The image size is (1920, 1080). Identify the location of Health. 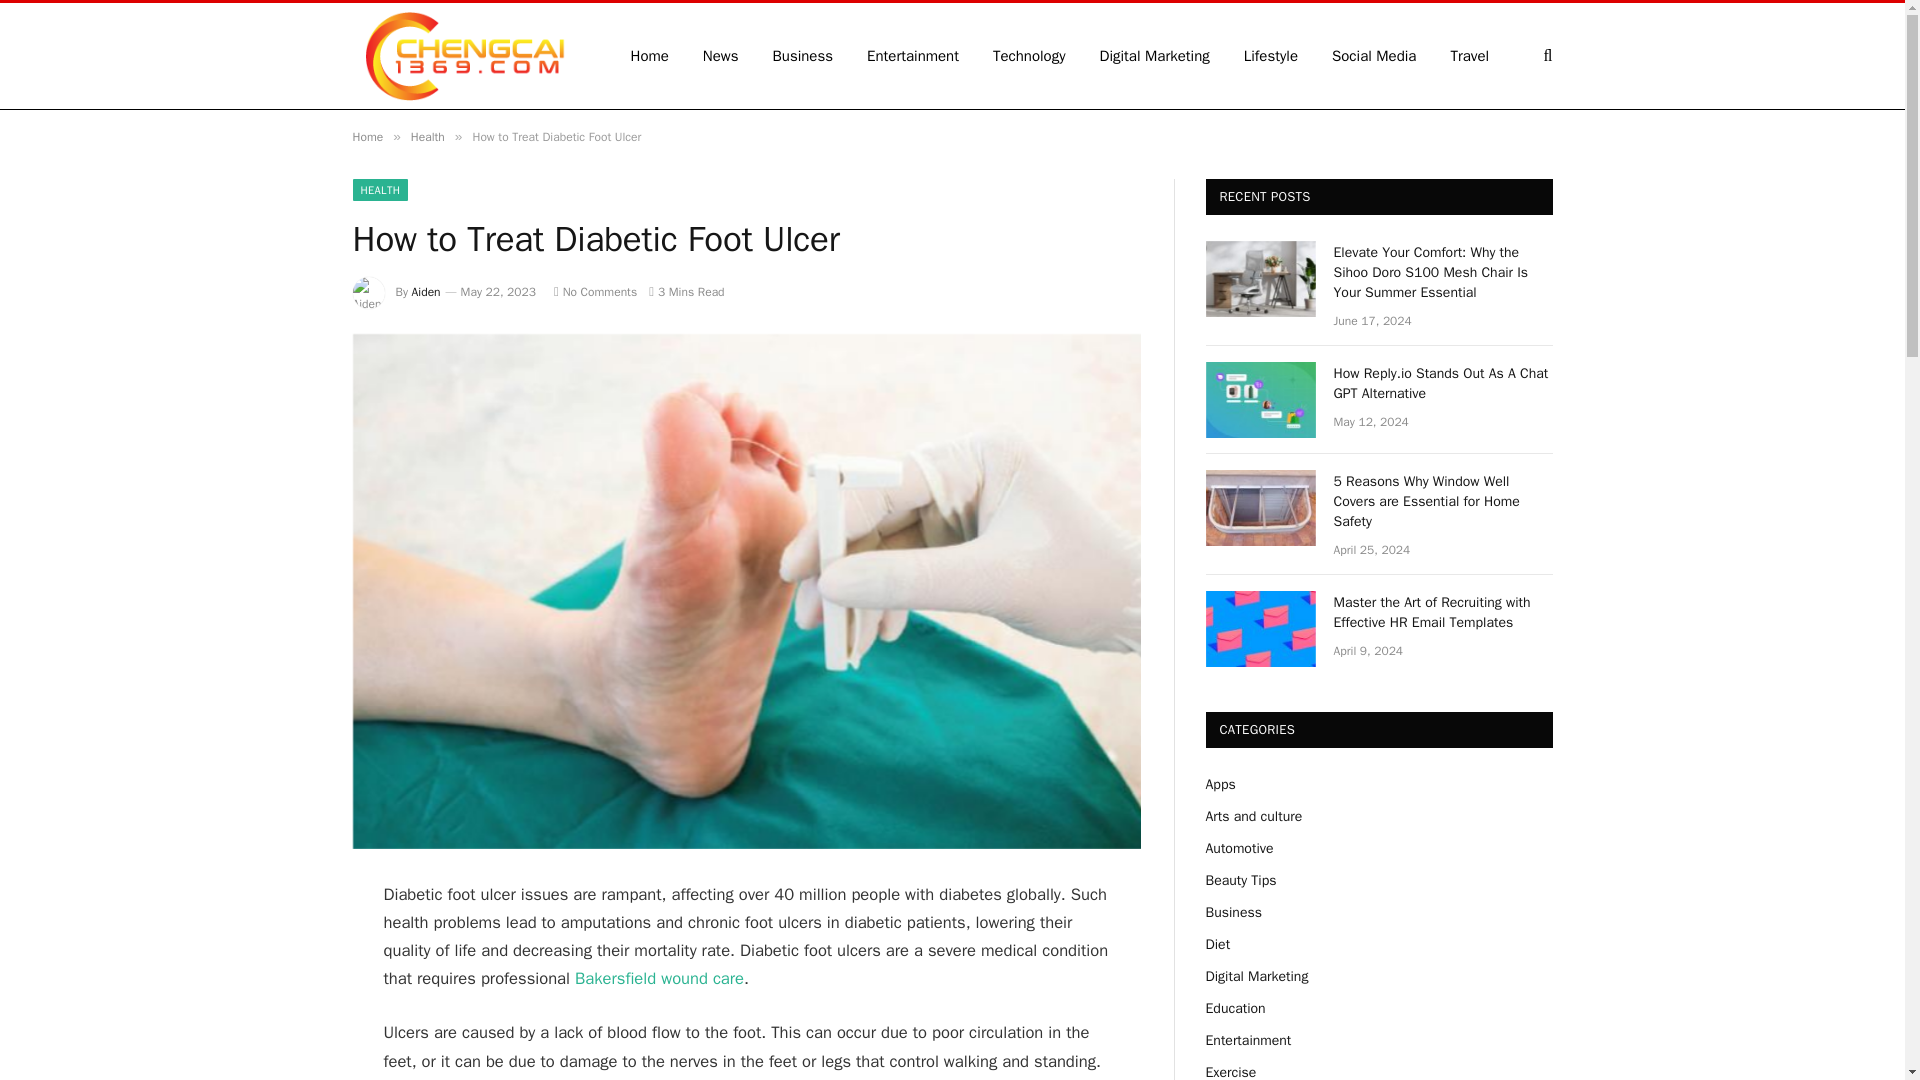
(428, 136).